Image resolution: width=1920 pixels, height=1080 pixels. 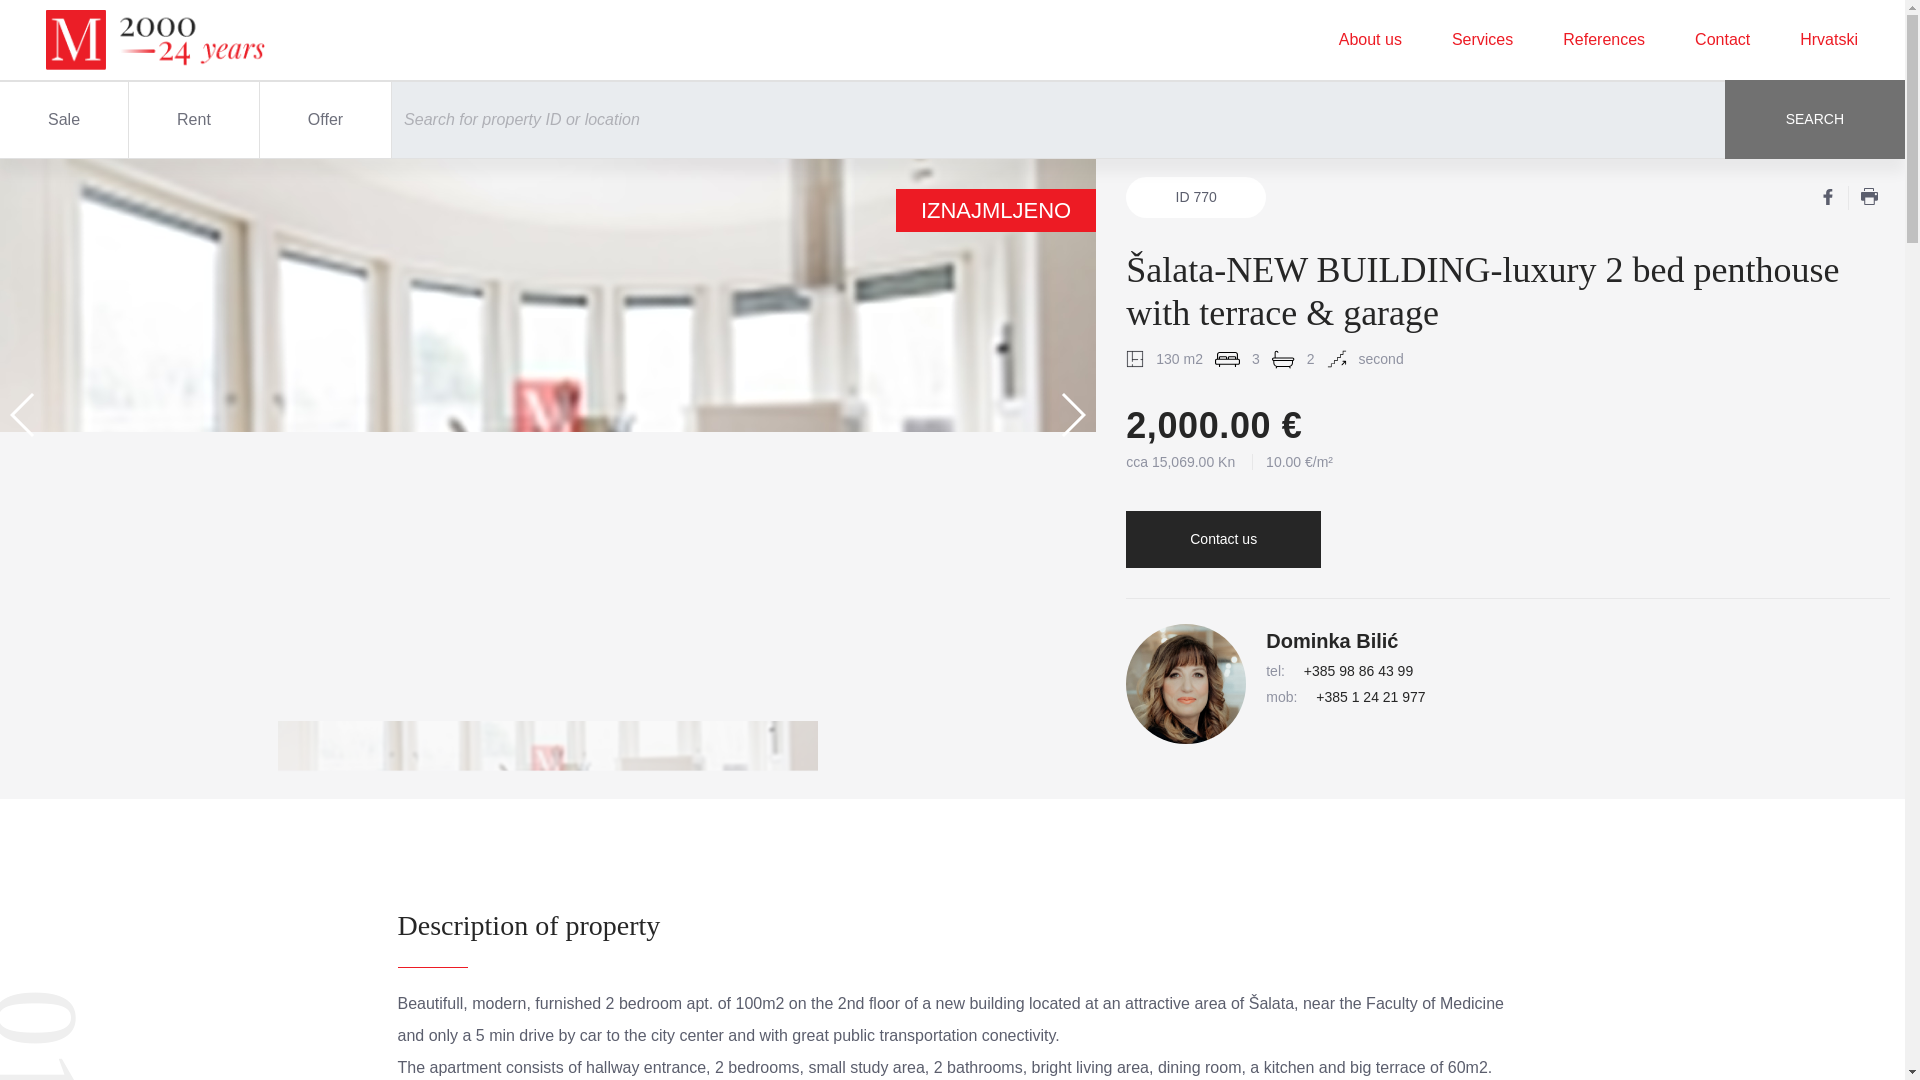 I want to click on References, so click(x=1604, y=40).